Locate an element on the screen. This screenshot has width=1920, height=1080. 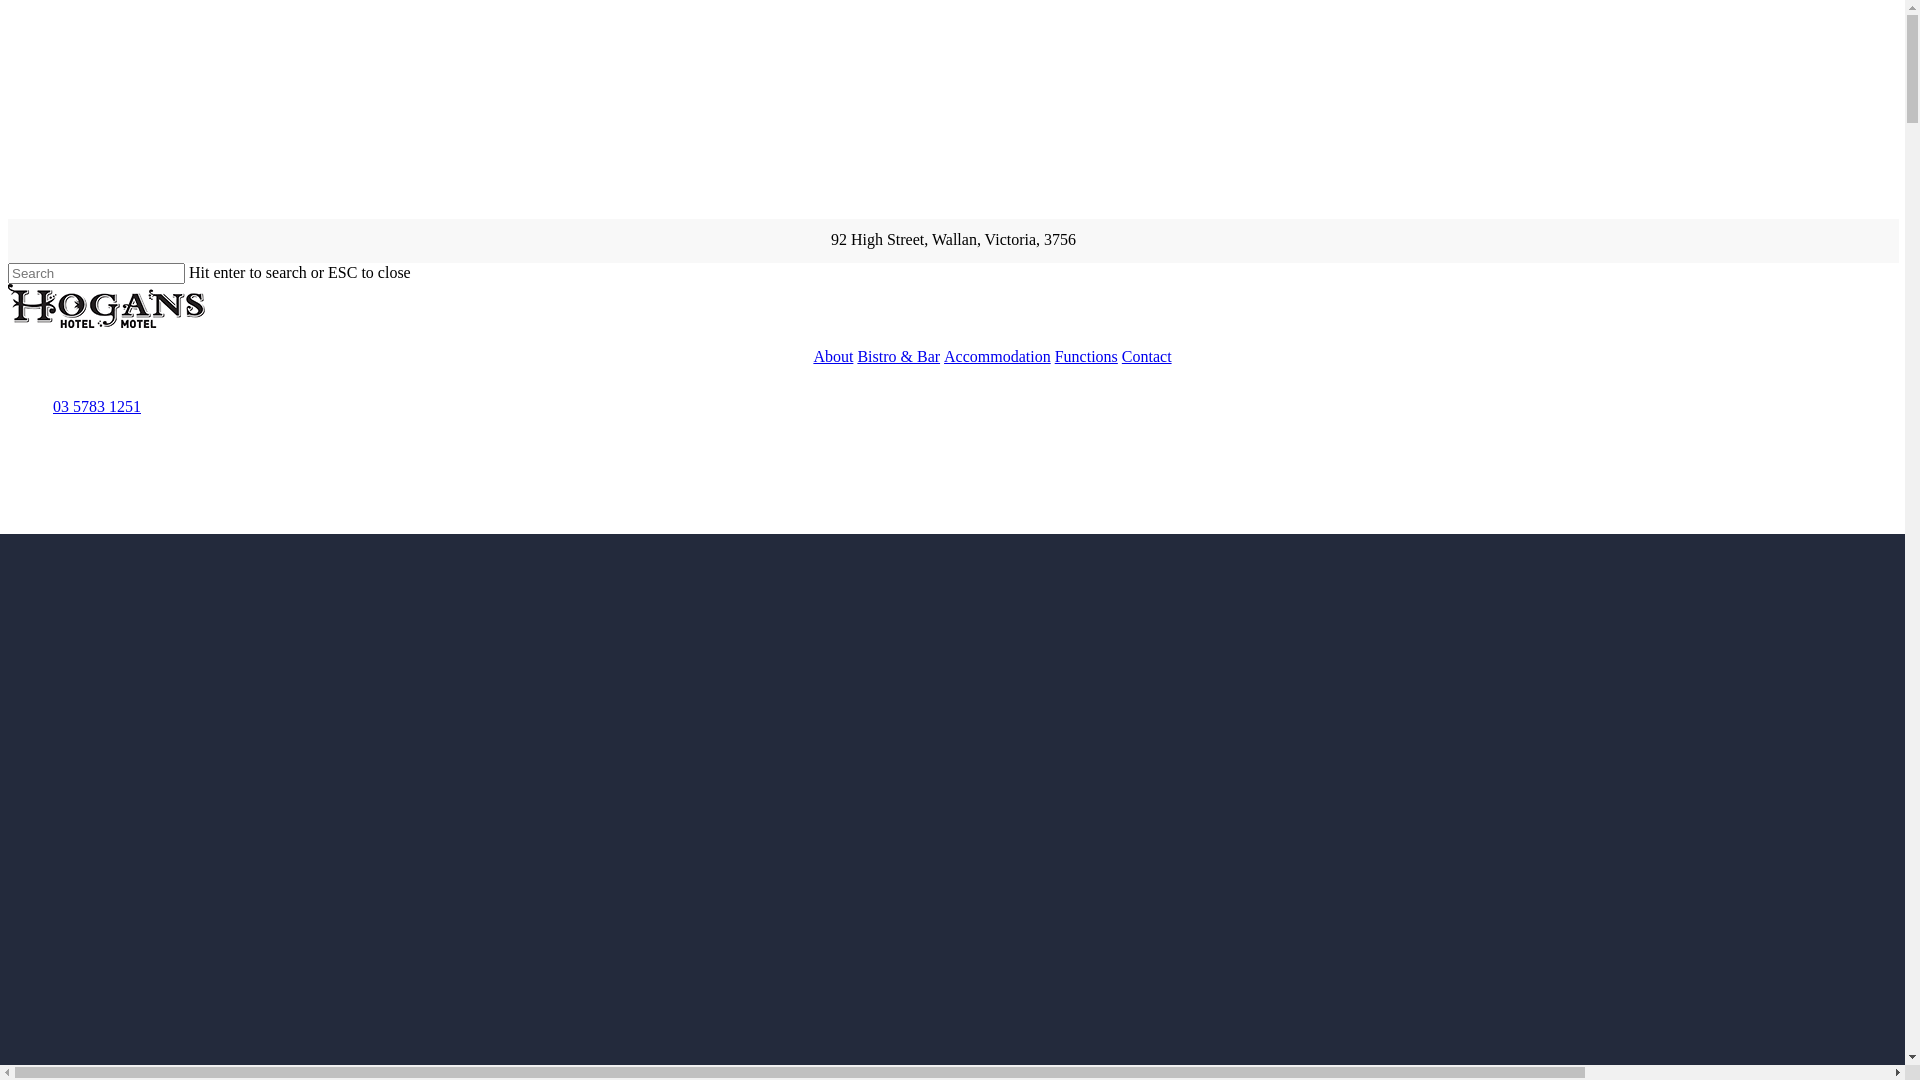
Bistro Menu is located at coordinates (141, 996).